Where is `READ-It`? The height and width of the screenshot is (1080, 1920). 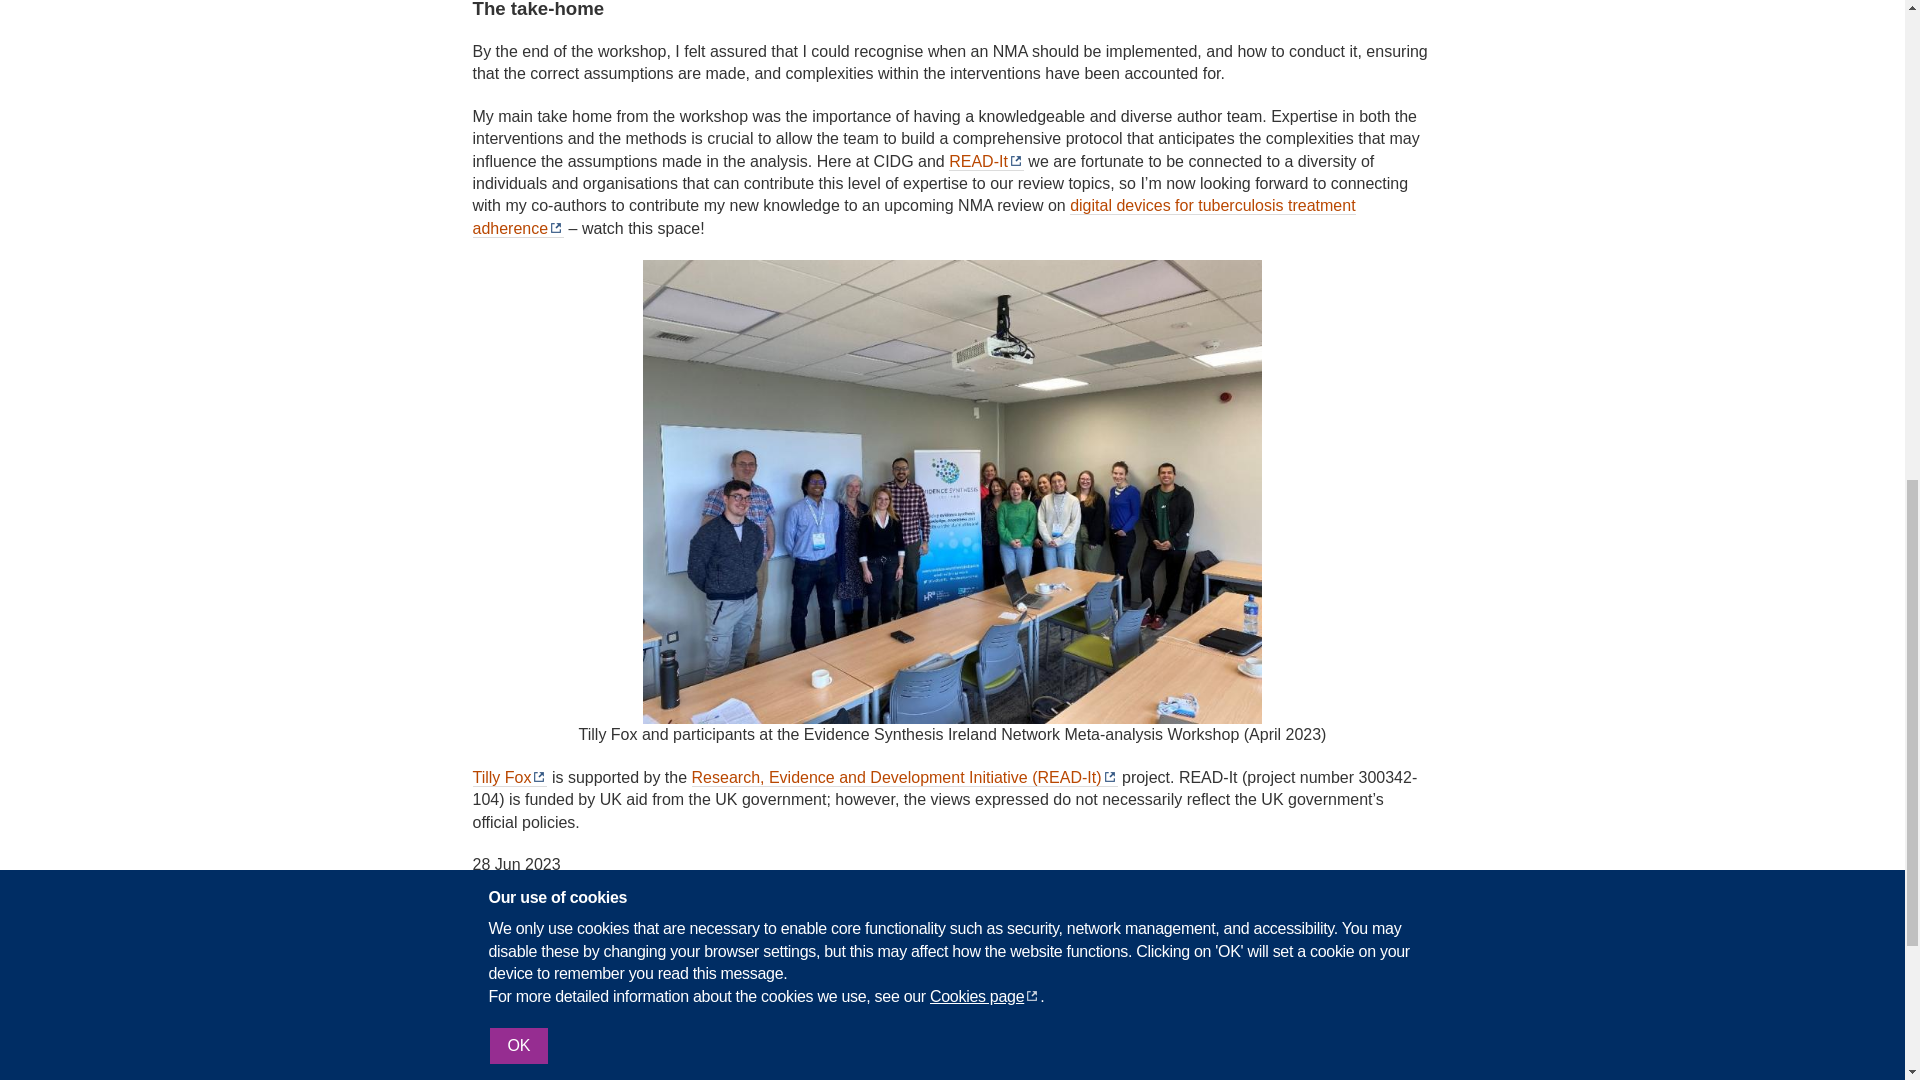 READ-It is located at coordinates (1192, 960).